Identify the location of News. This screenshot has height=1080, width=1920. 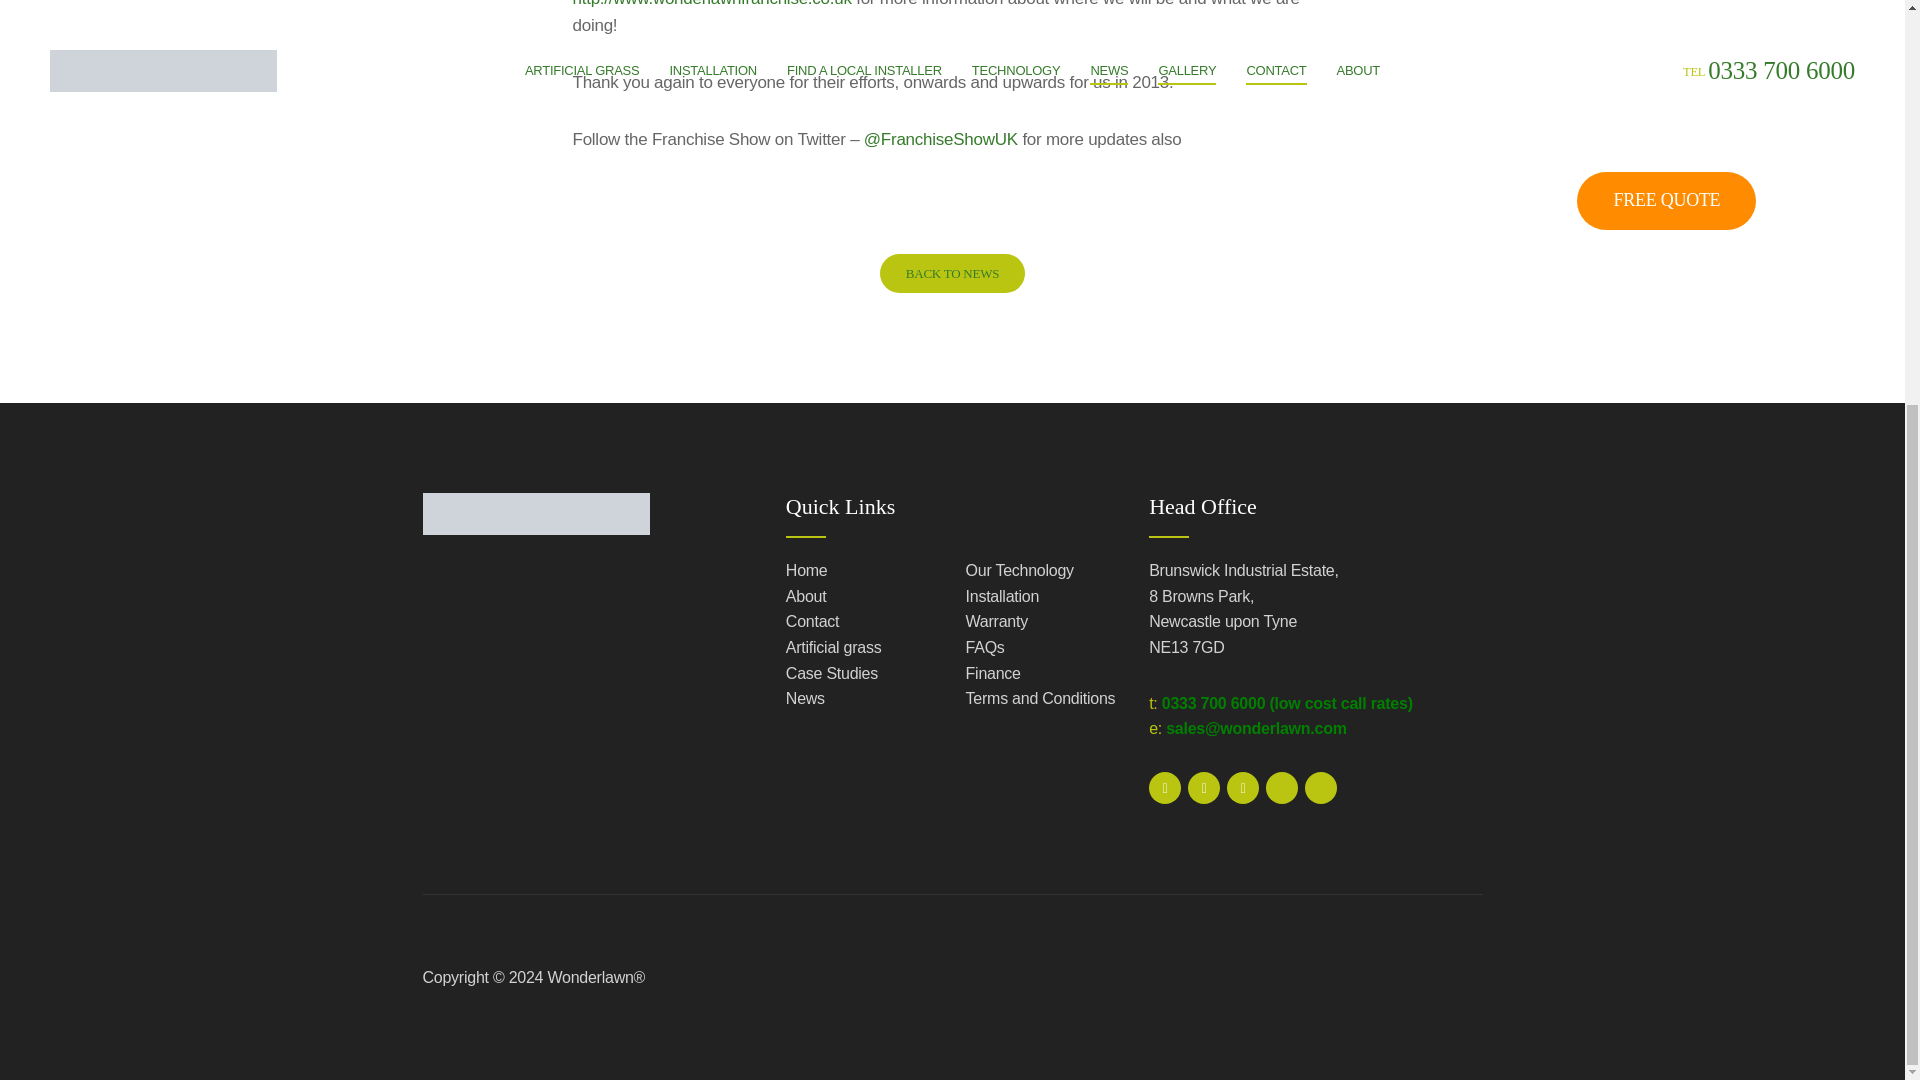
(860, 698).